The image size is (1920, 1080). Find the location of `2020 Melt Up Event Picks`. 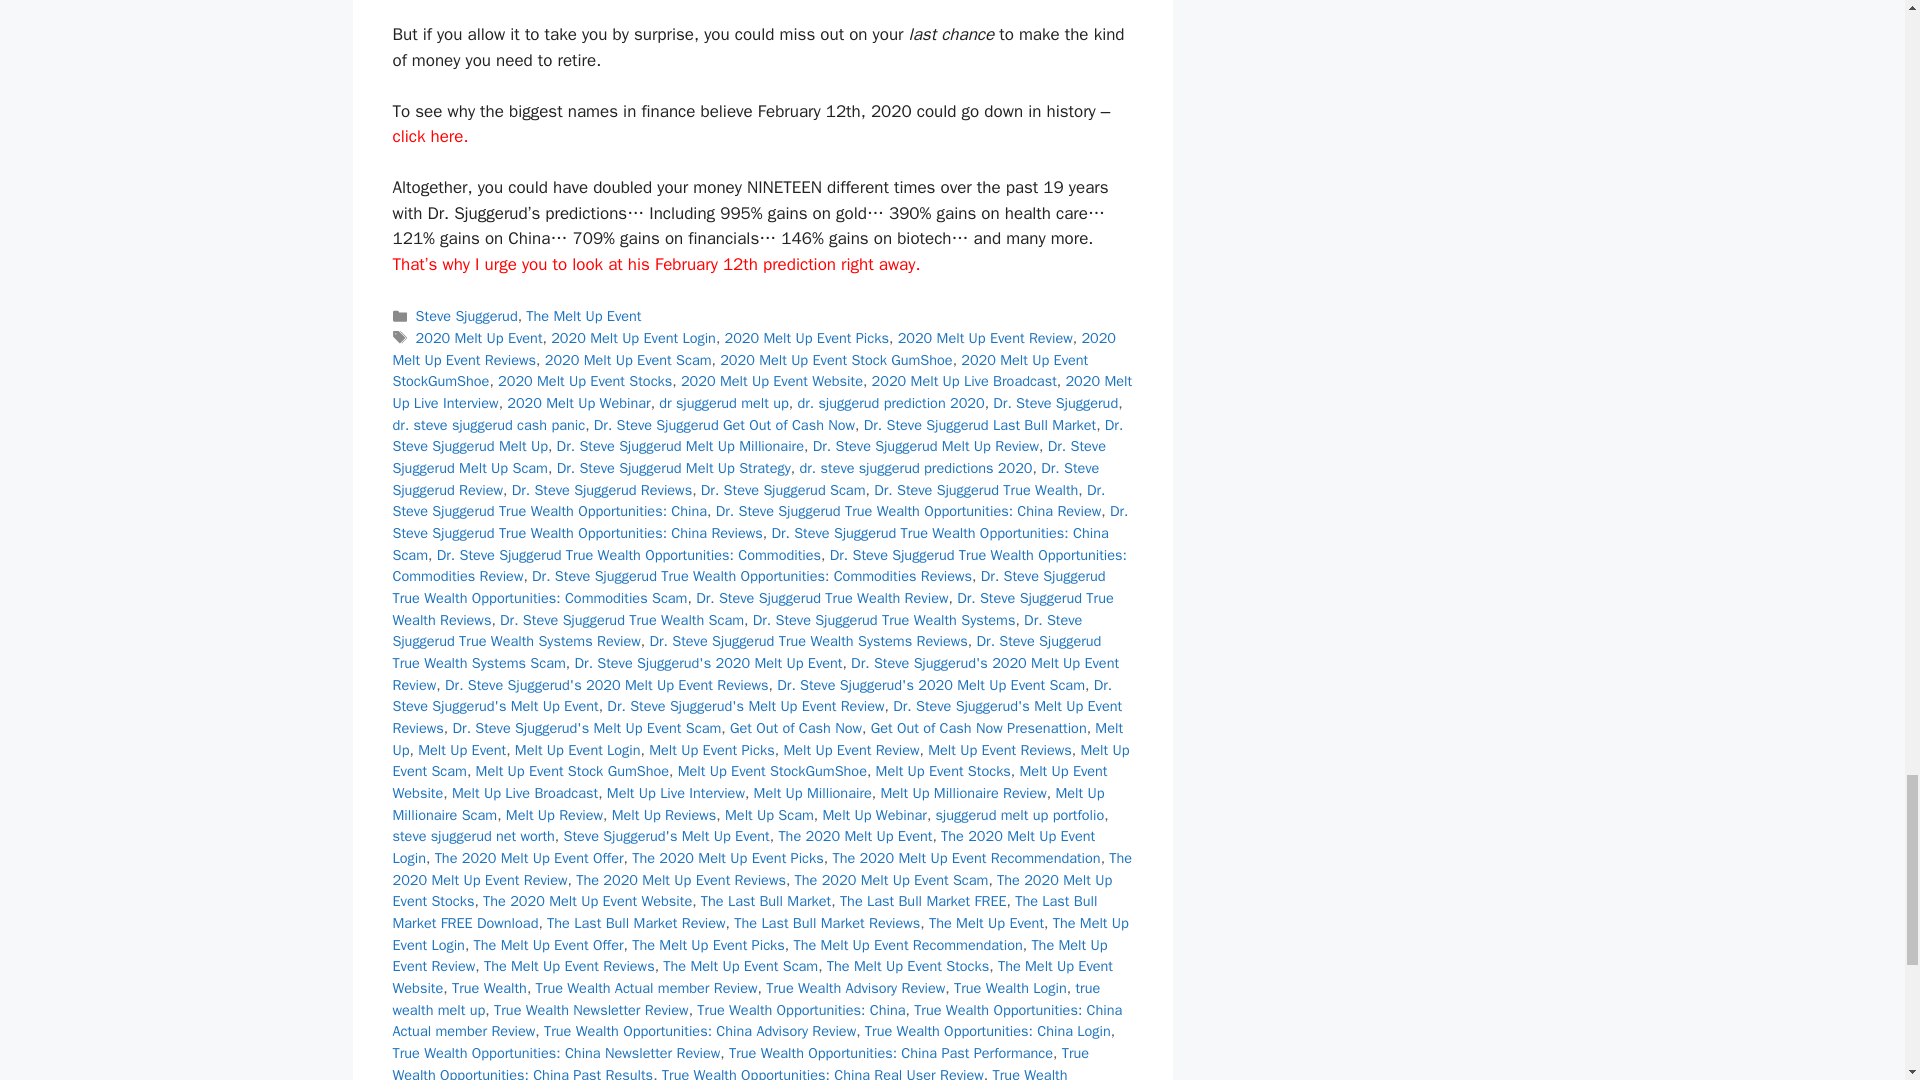

2020 Melt Up Event Picks is located at coordinates (806, 338).